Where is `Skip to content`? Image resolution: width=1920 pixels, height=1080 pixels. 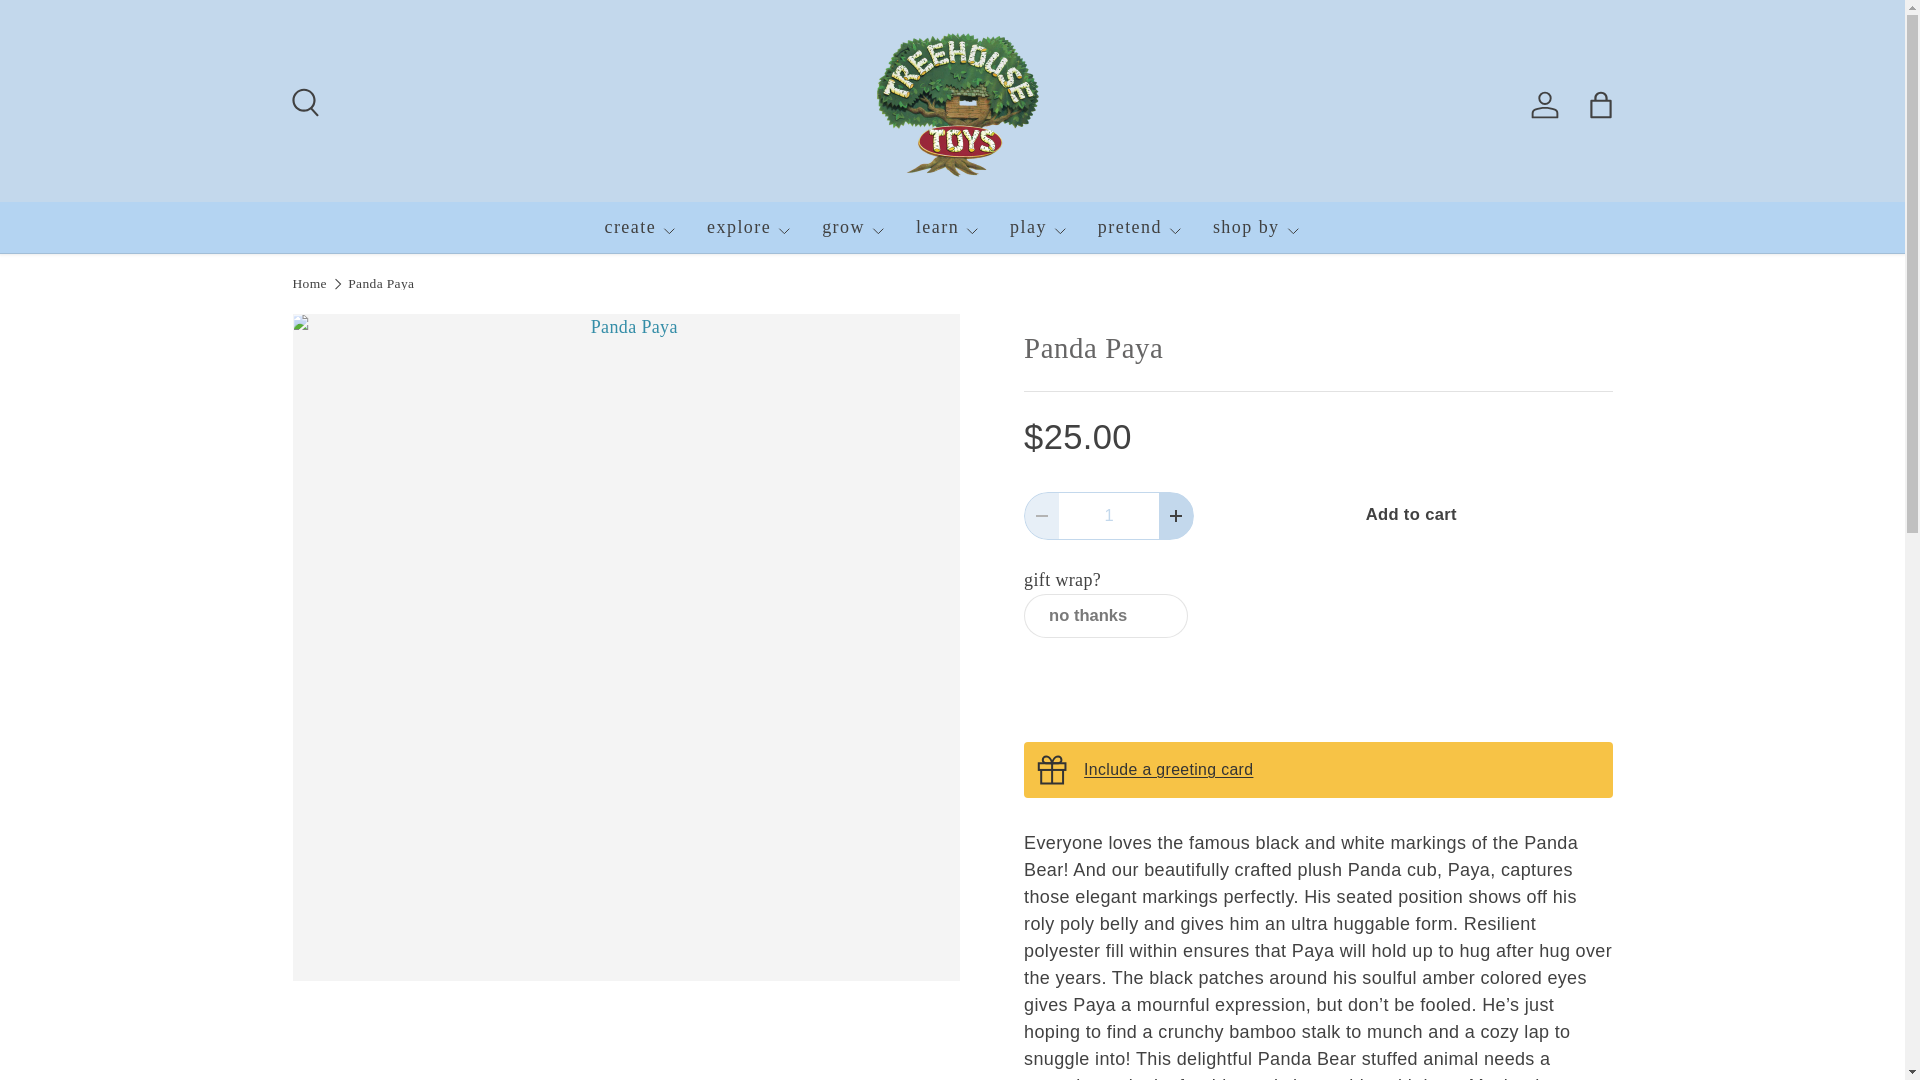 Skip to content is located at coordinates (85, 28).